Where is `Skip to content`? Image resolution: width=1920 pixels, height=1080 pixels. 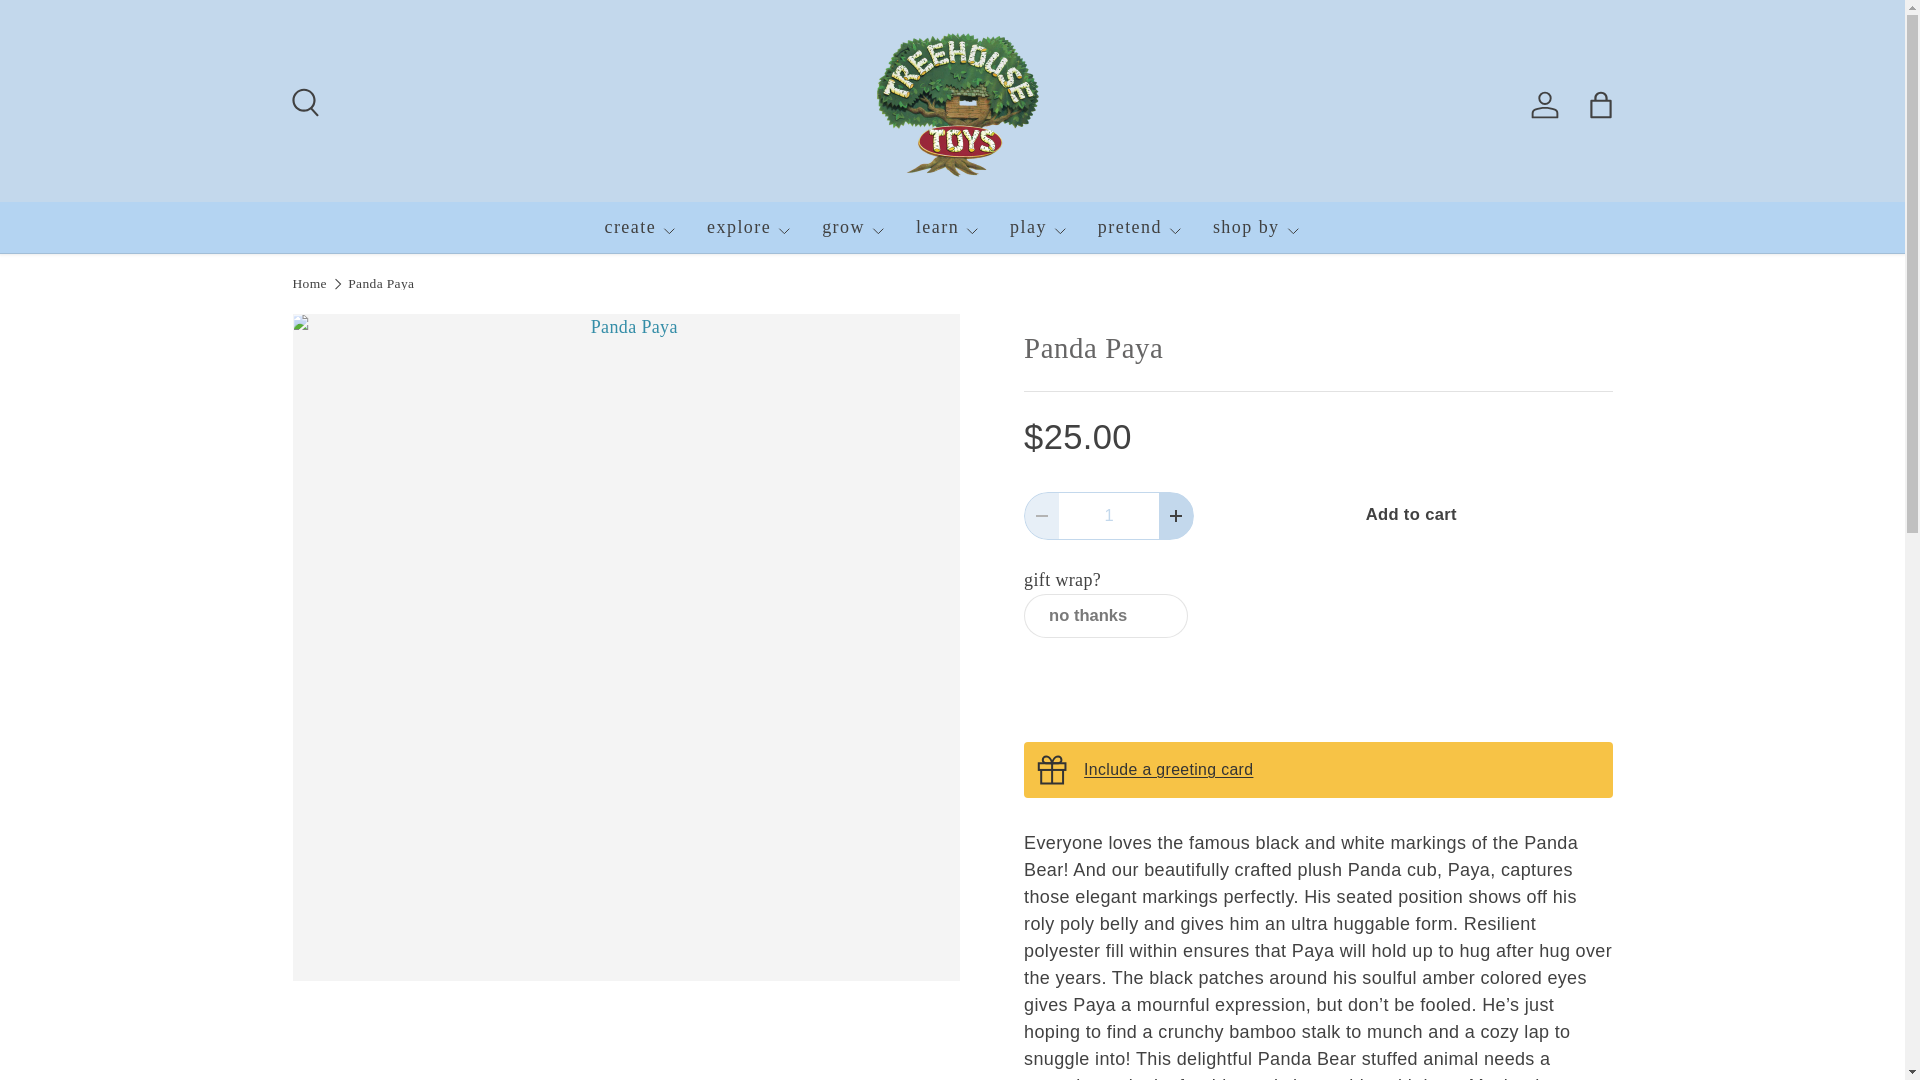 Skip to content is located at coordinates (85, 28).